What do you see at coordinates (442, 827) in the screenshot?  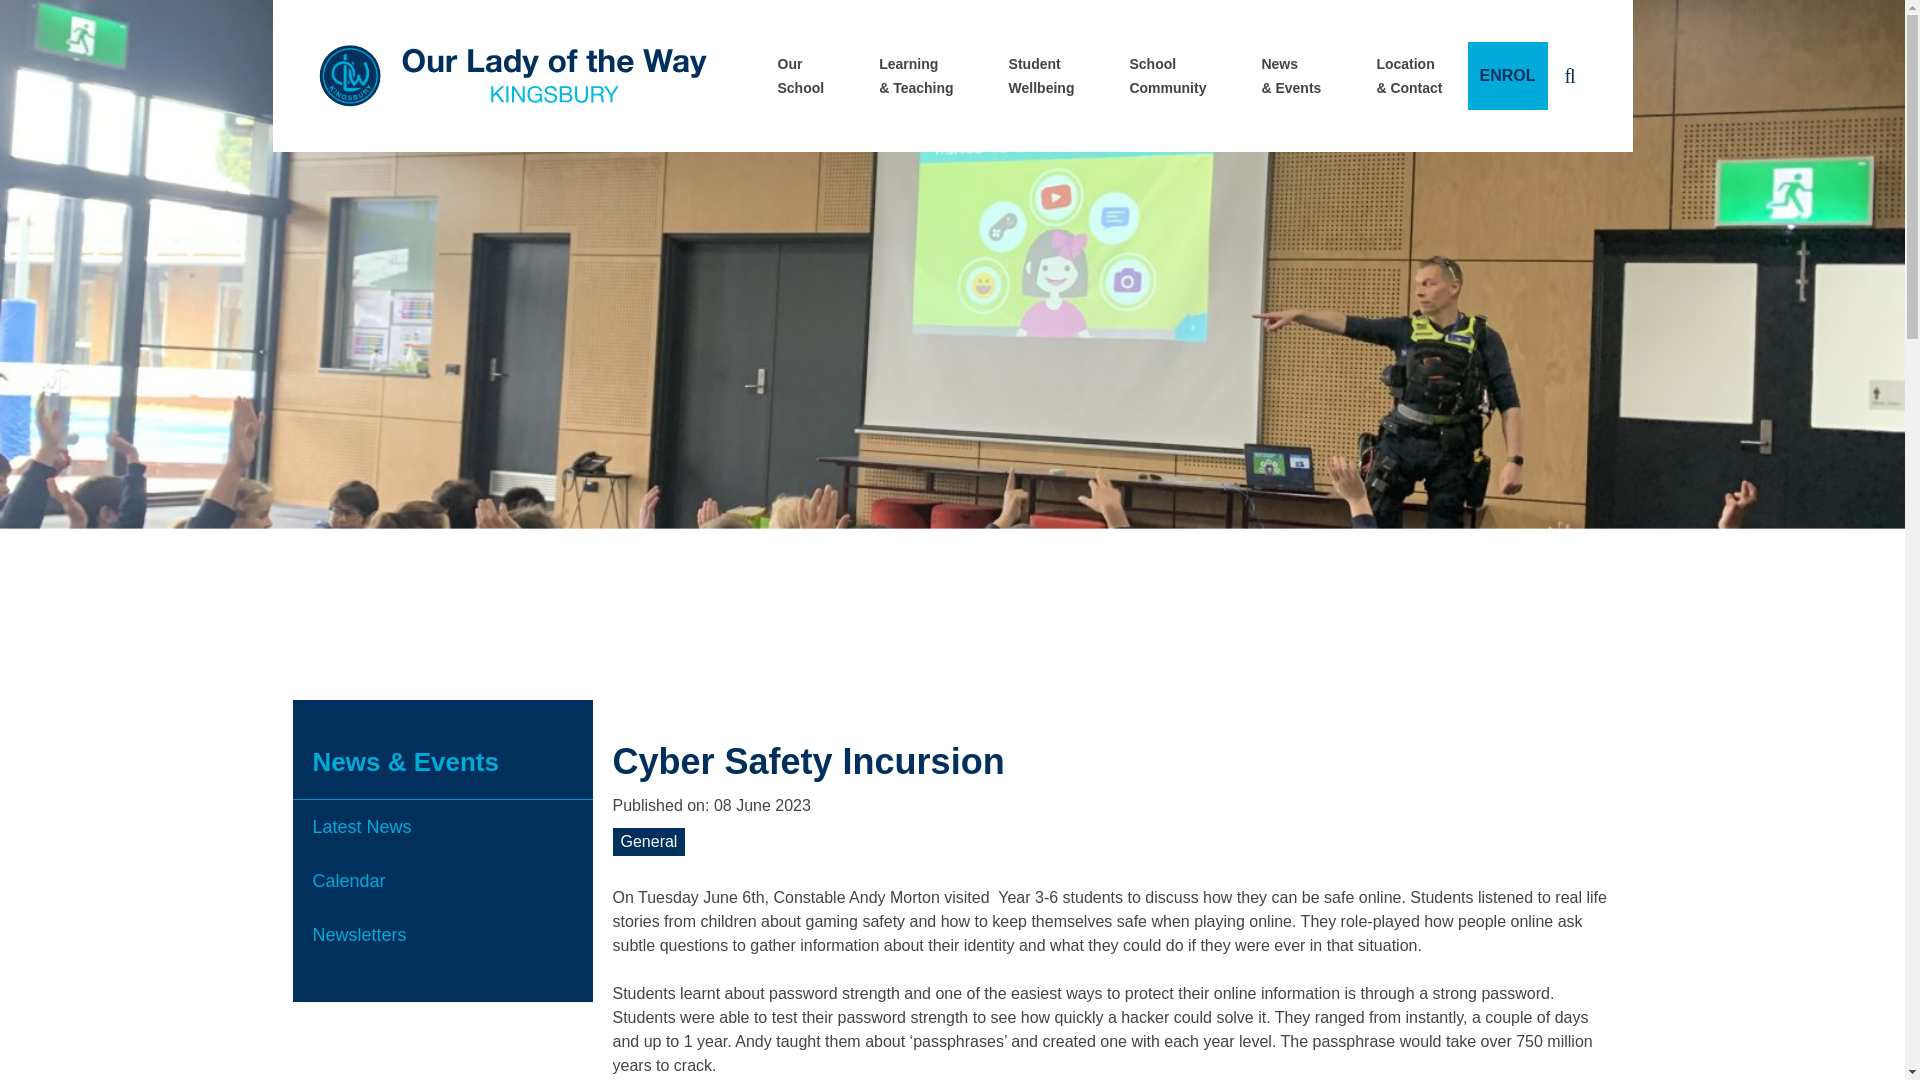 I see `ENROL` at bounding box center [442, 827].